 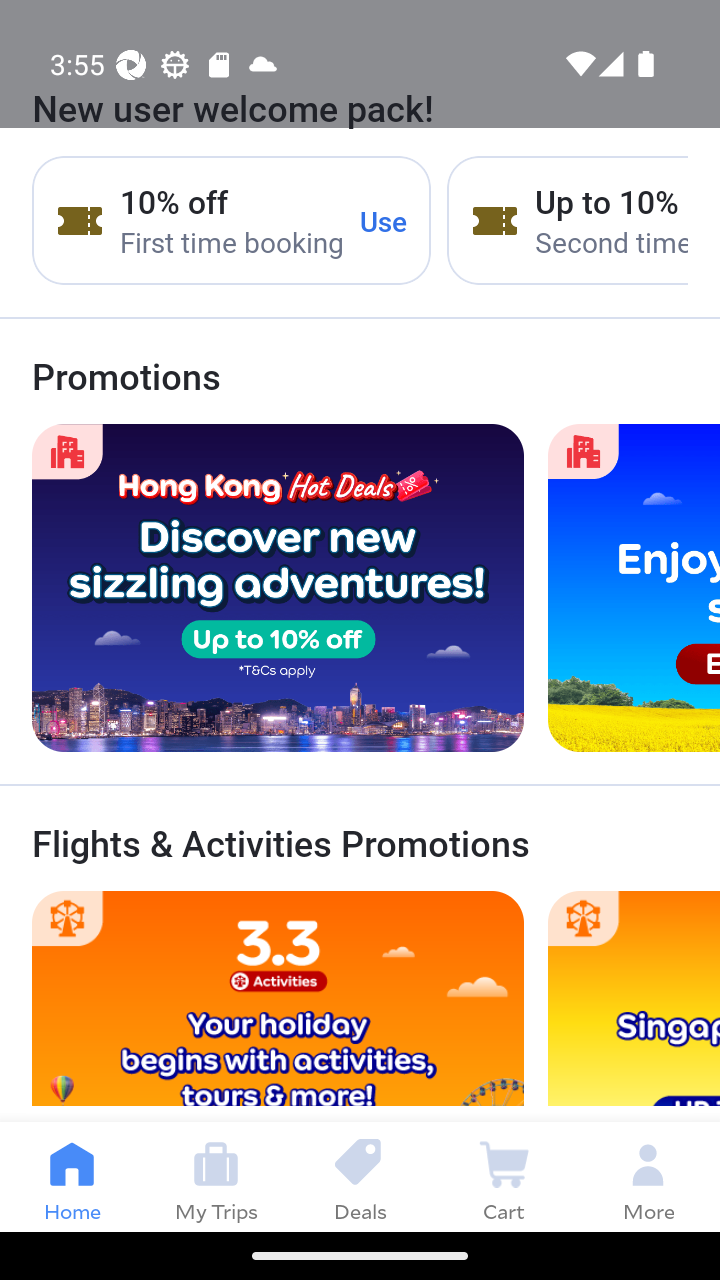 I want to click on Home, so click(x=72, y=1176).